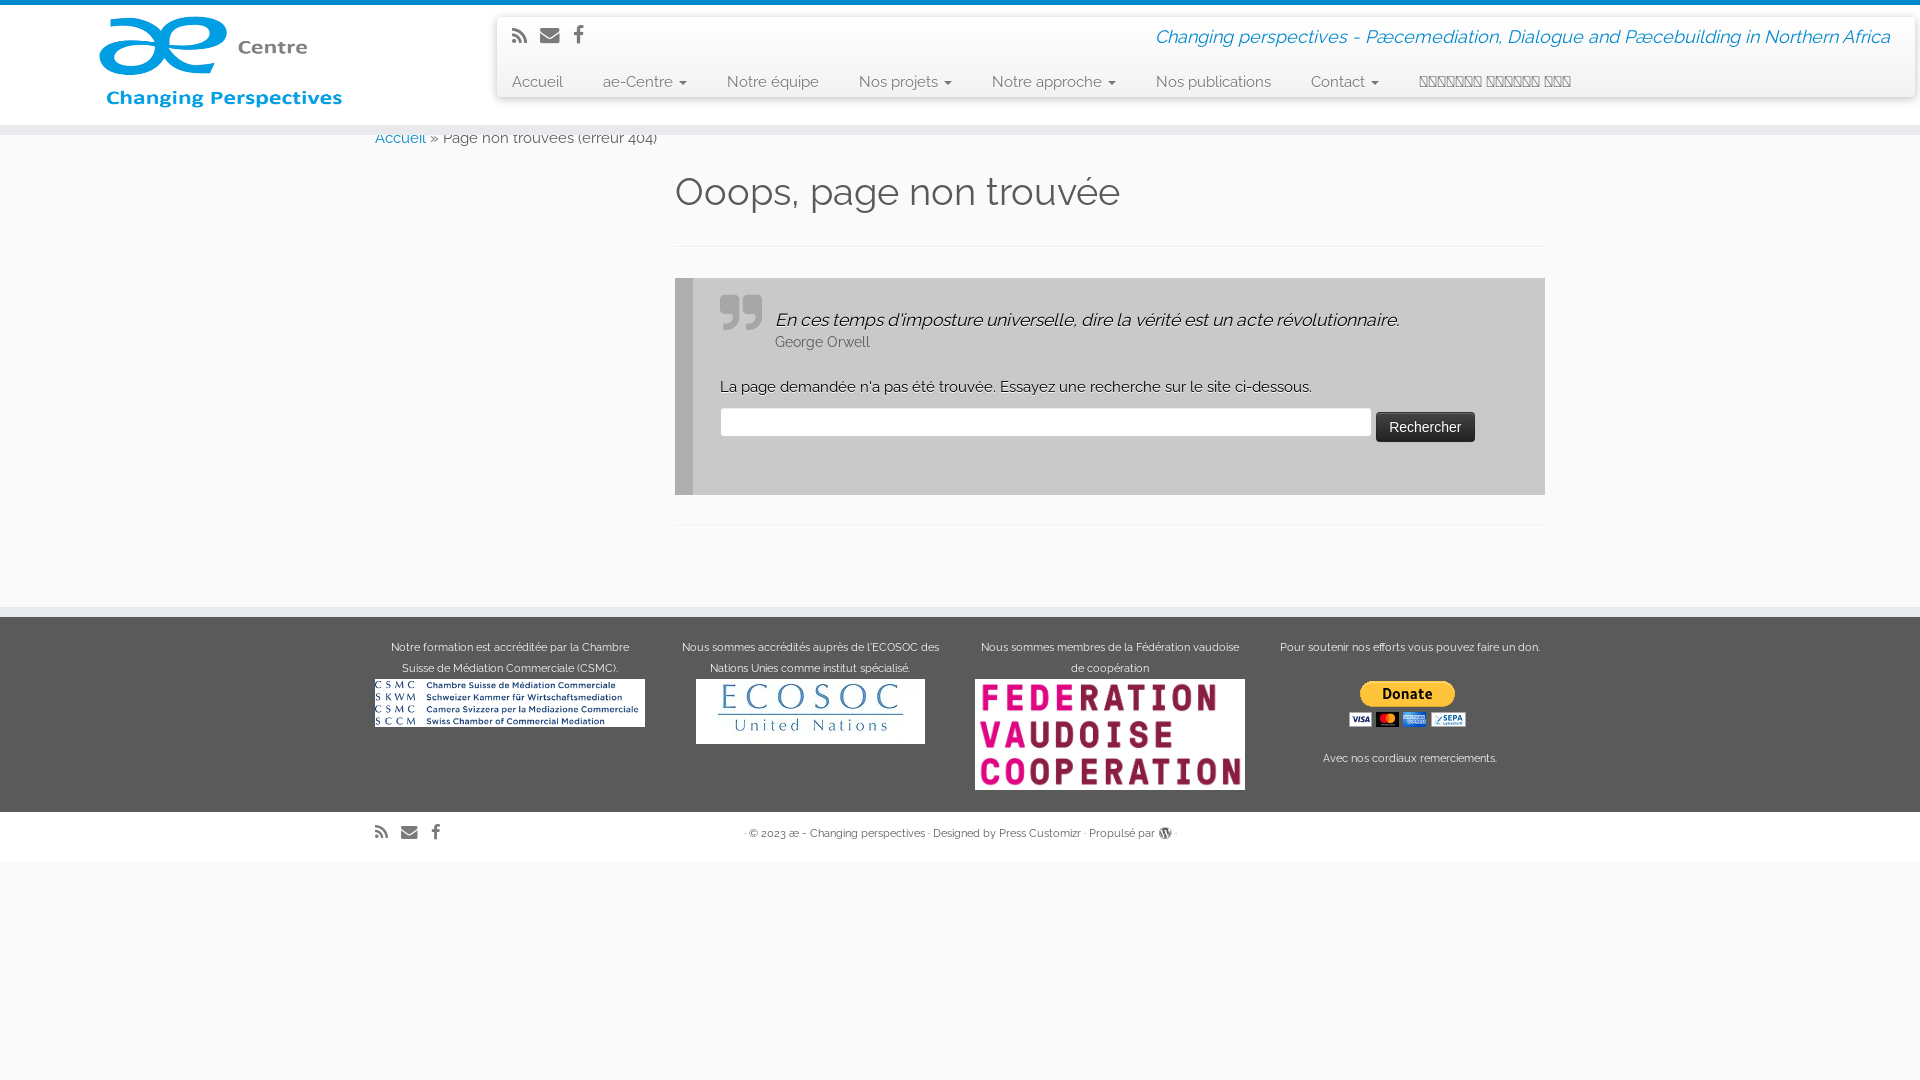 This screenshot has height=1080, width=1920. I want to click on Abonnez-vous au flux rss, so click(388, 832).